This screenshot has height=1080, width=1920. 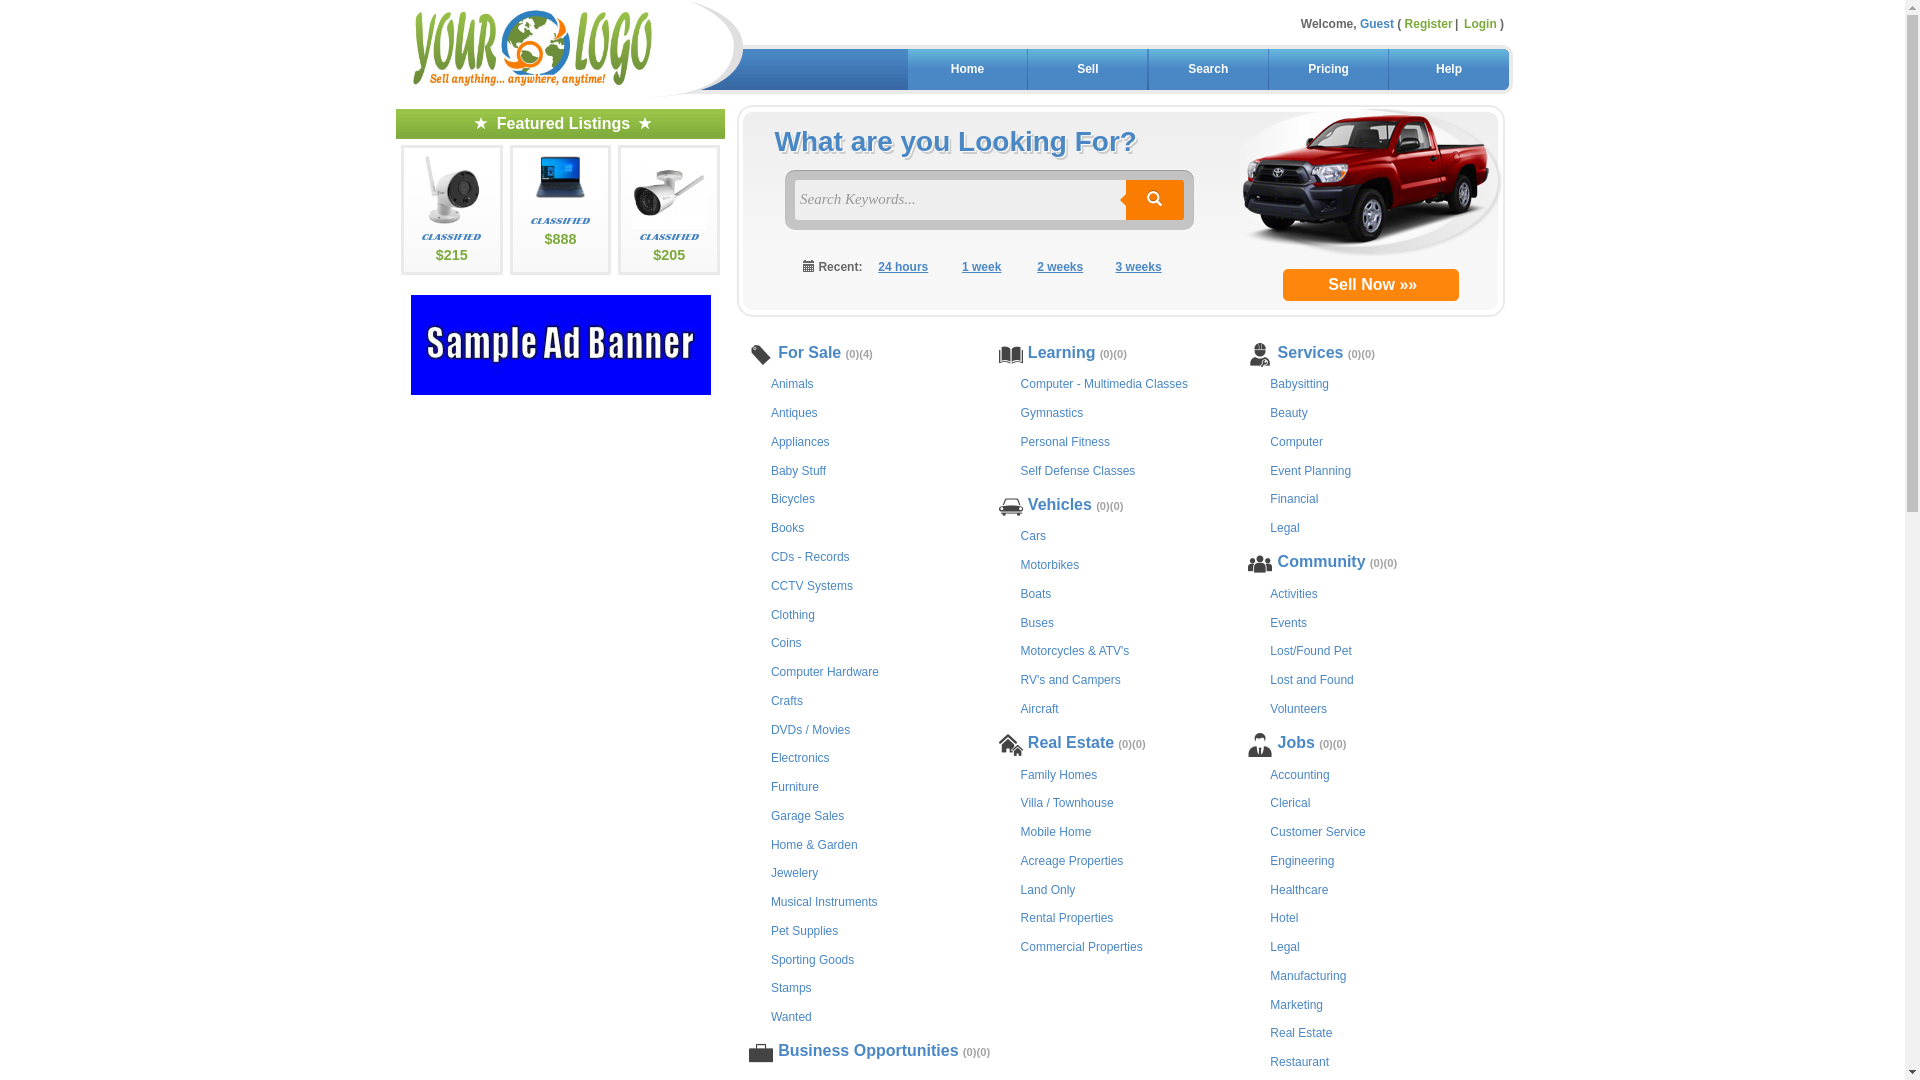 What do you see at coordinates (1071, 678) in the screenshot?
I see `RV's and Campers` at bounding box center [1071, 678].